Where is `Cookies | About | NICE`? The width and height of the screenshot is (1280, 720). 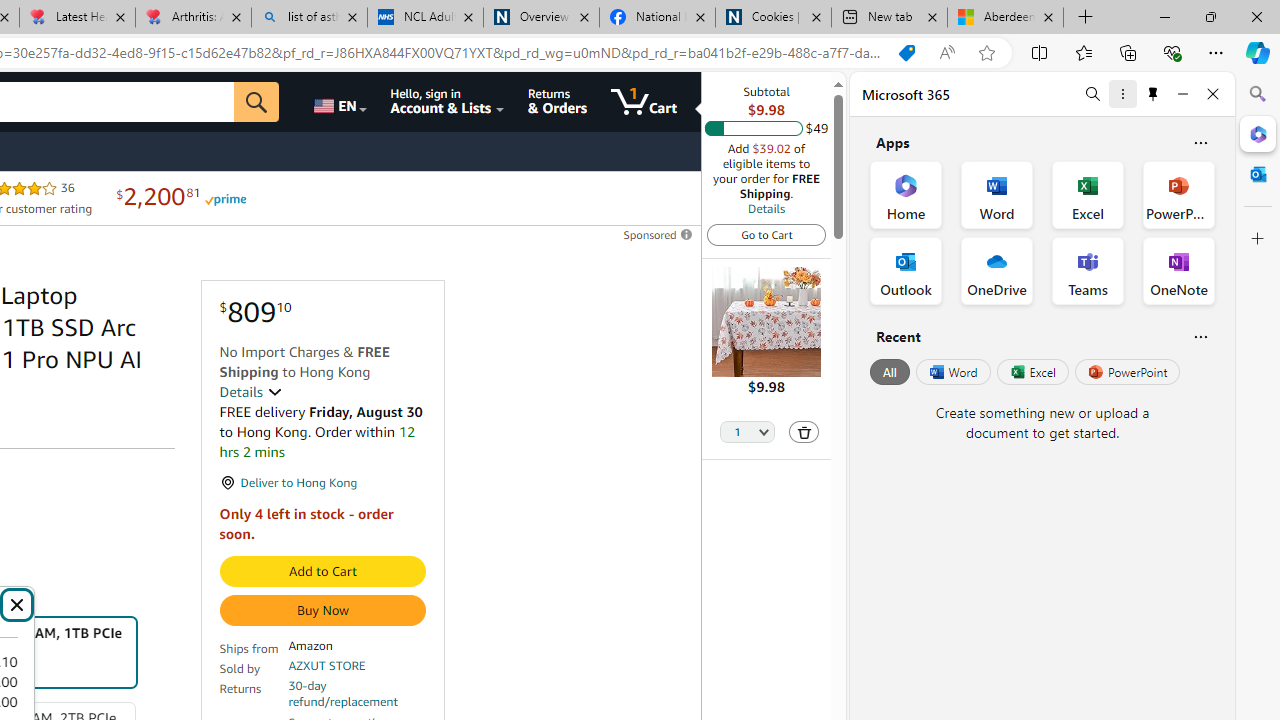 Cookies | About | NICE is located at coordinates (772, 18).